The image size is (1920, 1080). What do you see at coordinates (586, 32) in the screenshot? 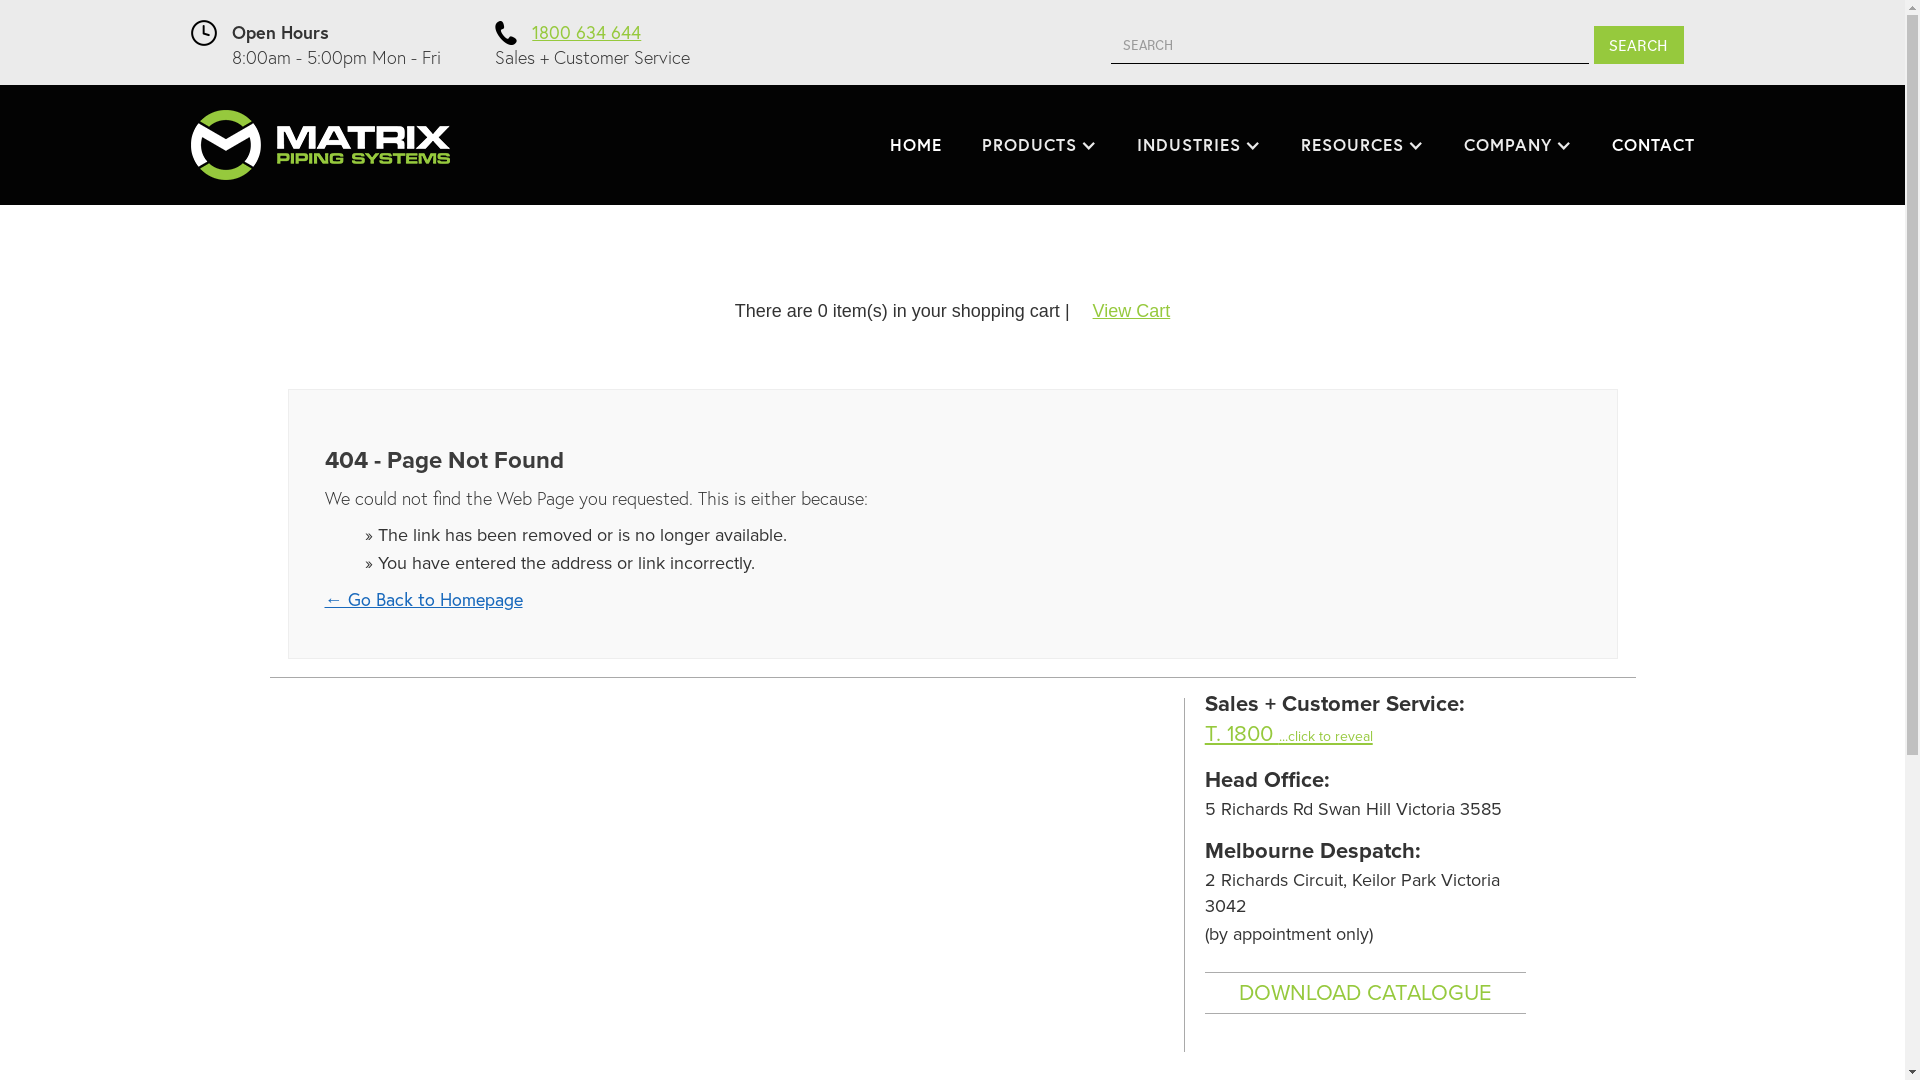
I see `1800 634 644` at bounding box center [586, 32].